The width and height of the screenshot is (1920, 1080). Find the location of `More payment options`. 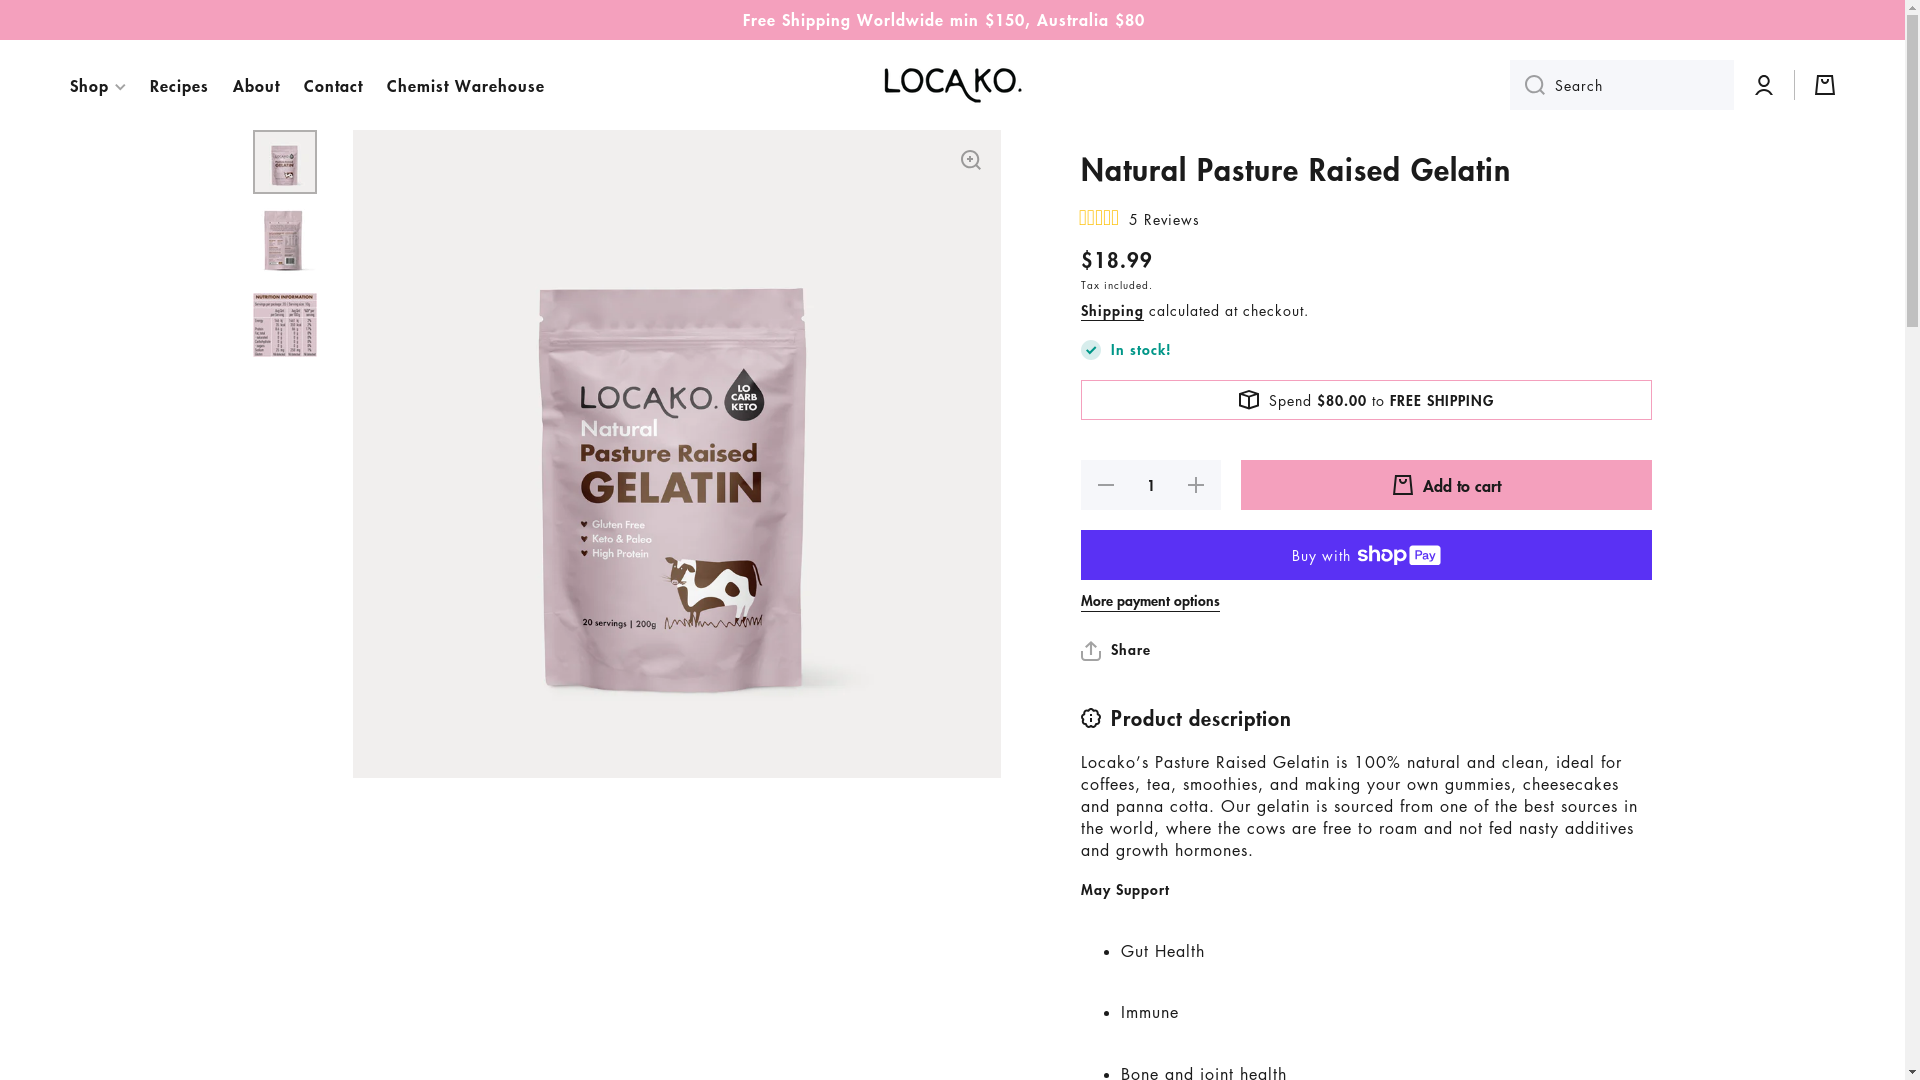

More payment options is located at coordinates (1150, 601).